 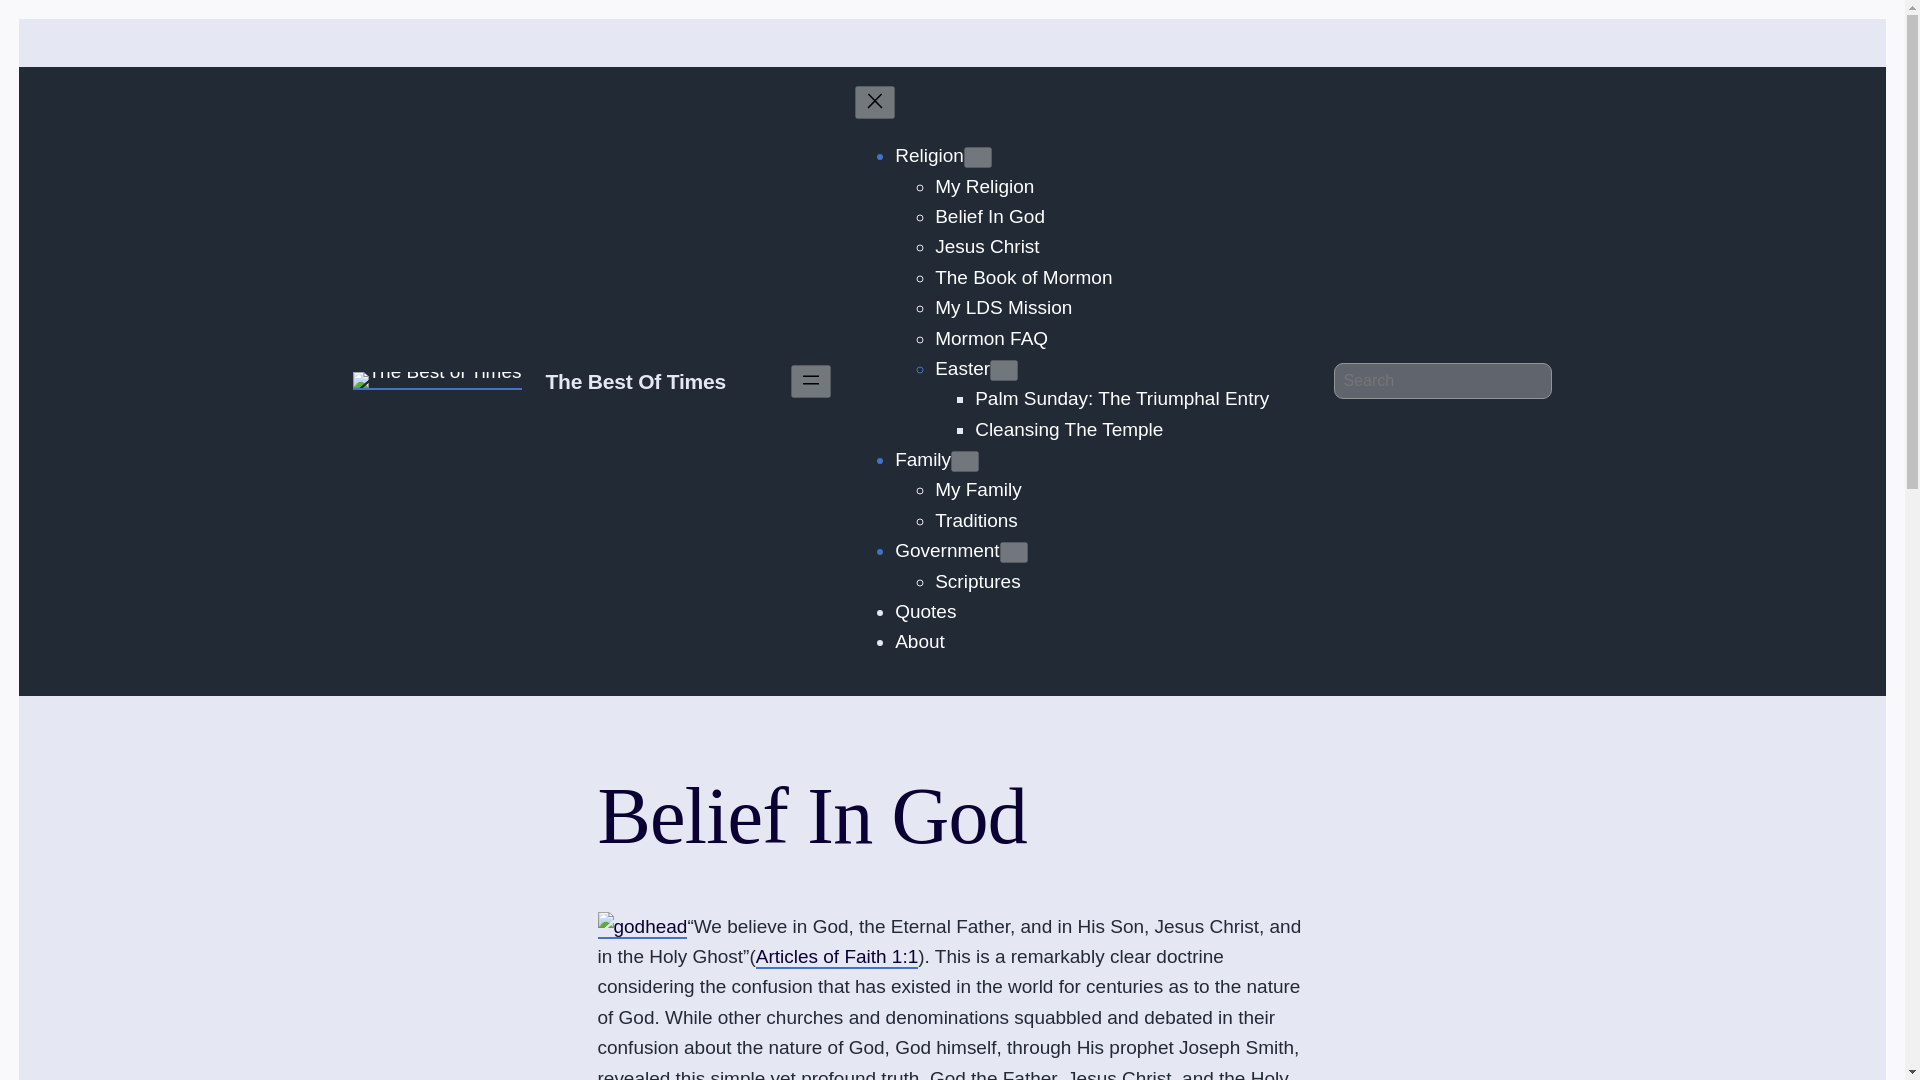 I want to click on Cleansing The Temple, so click(x=1069, y=430).